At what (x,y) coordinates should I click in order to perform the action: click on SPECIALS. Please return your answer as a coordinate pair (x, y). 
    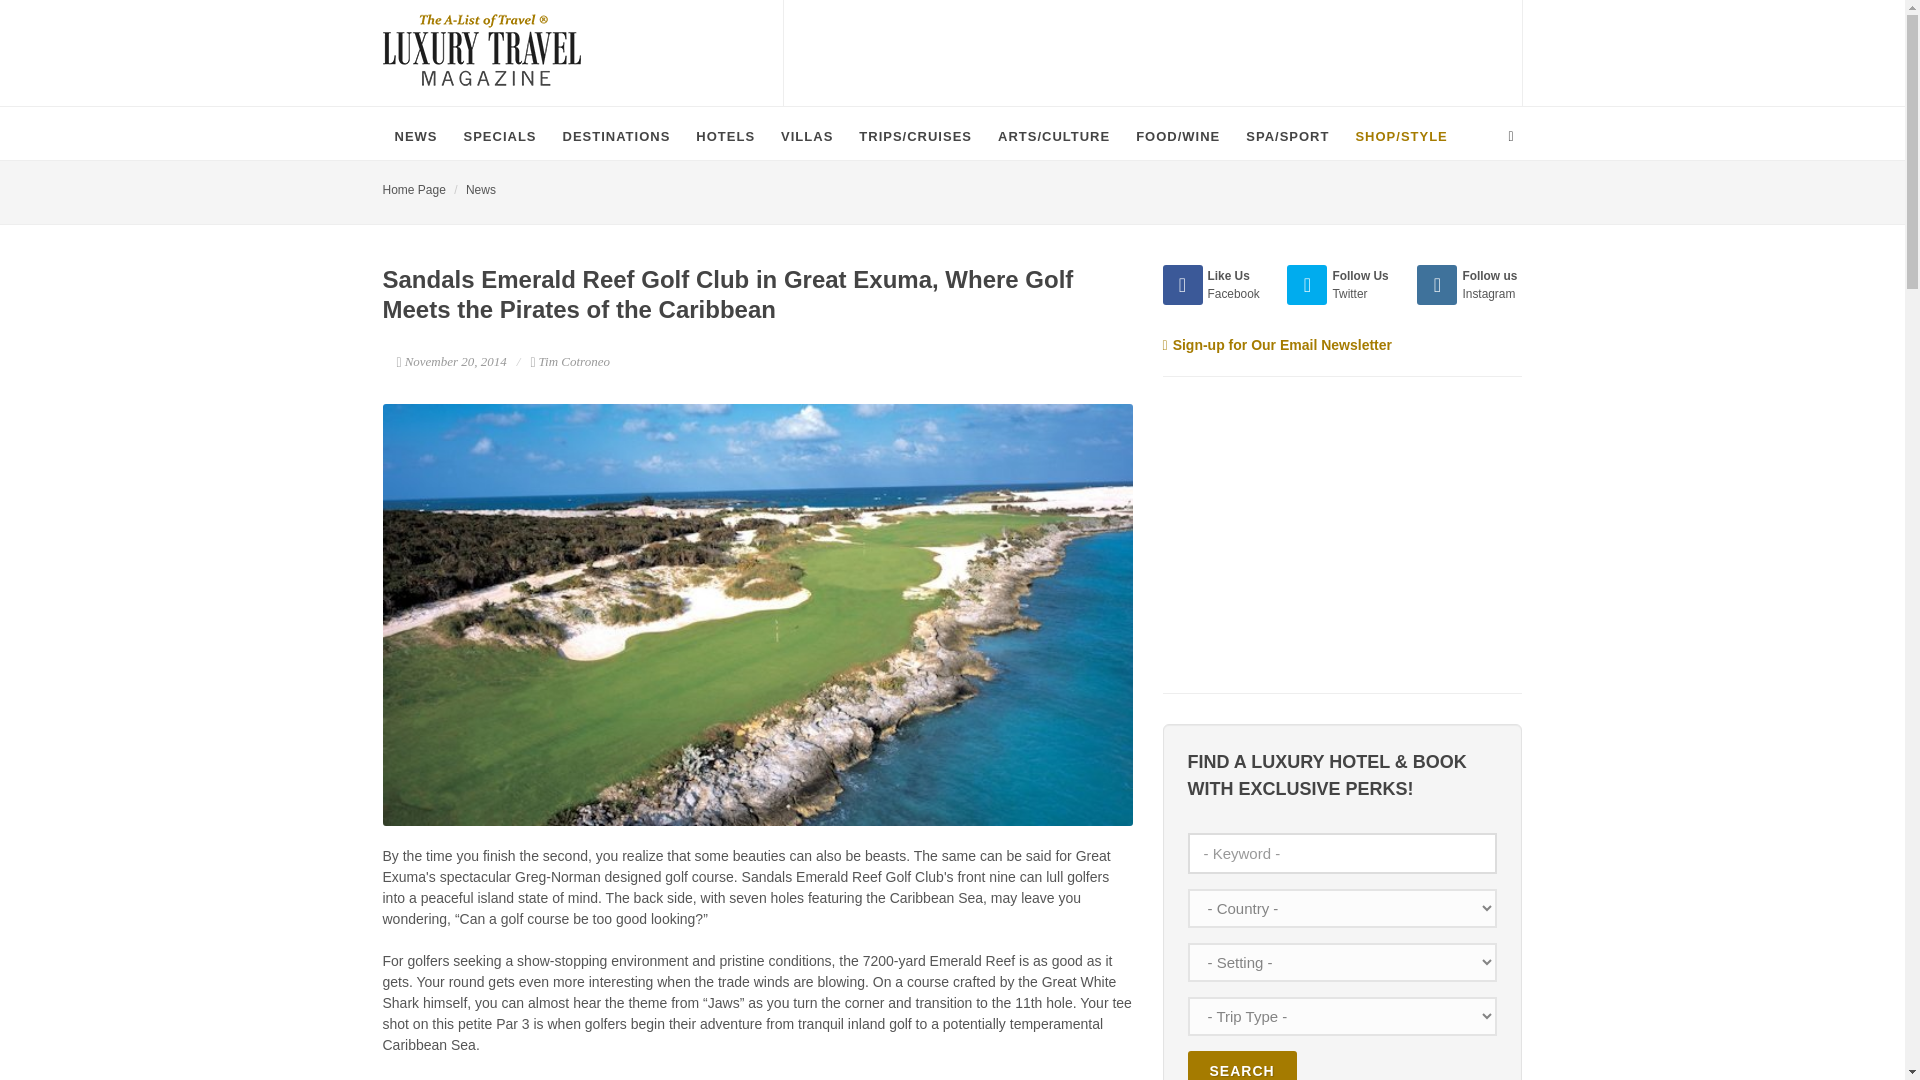
    Looking at the image, I should click on (500, 136).